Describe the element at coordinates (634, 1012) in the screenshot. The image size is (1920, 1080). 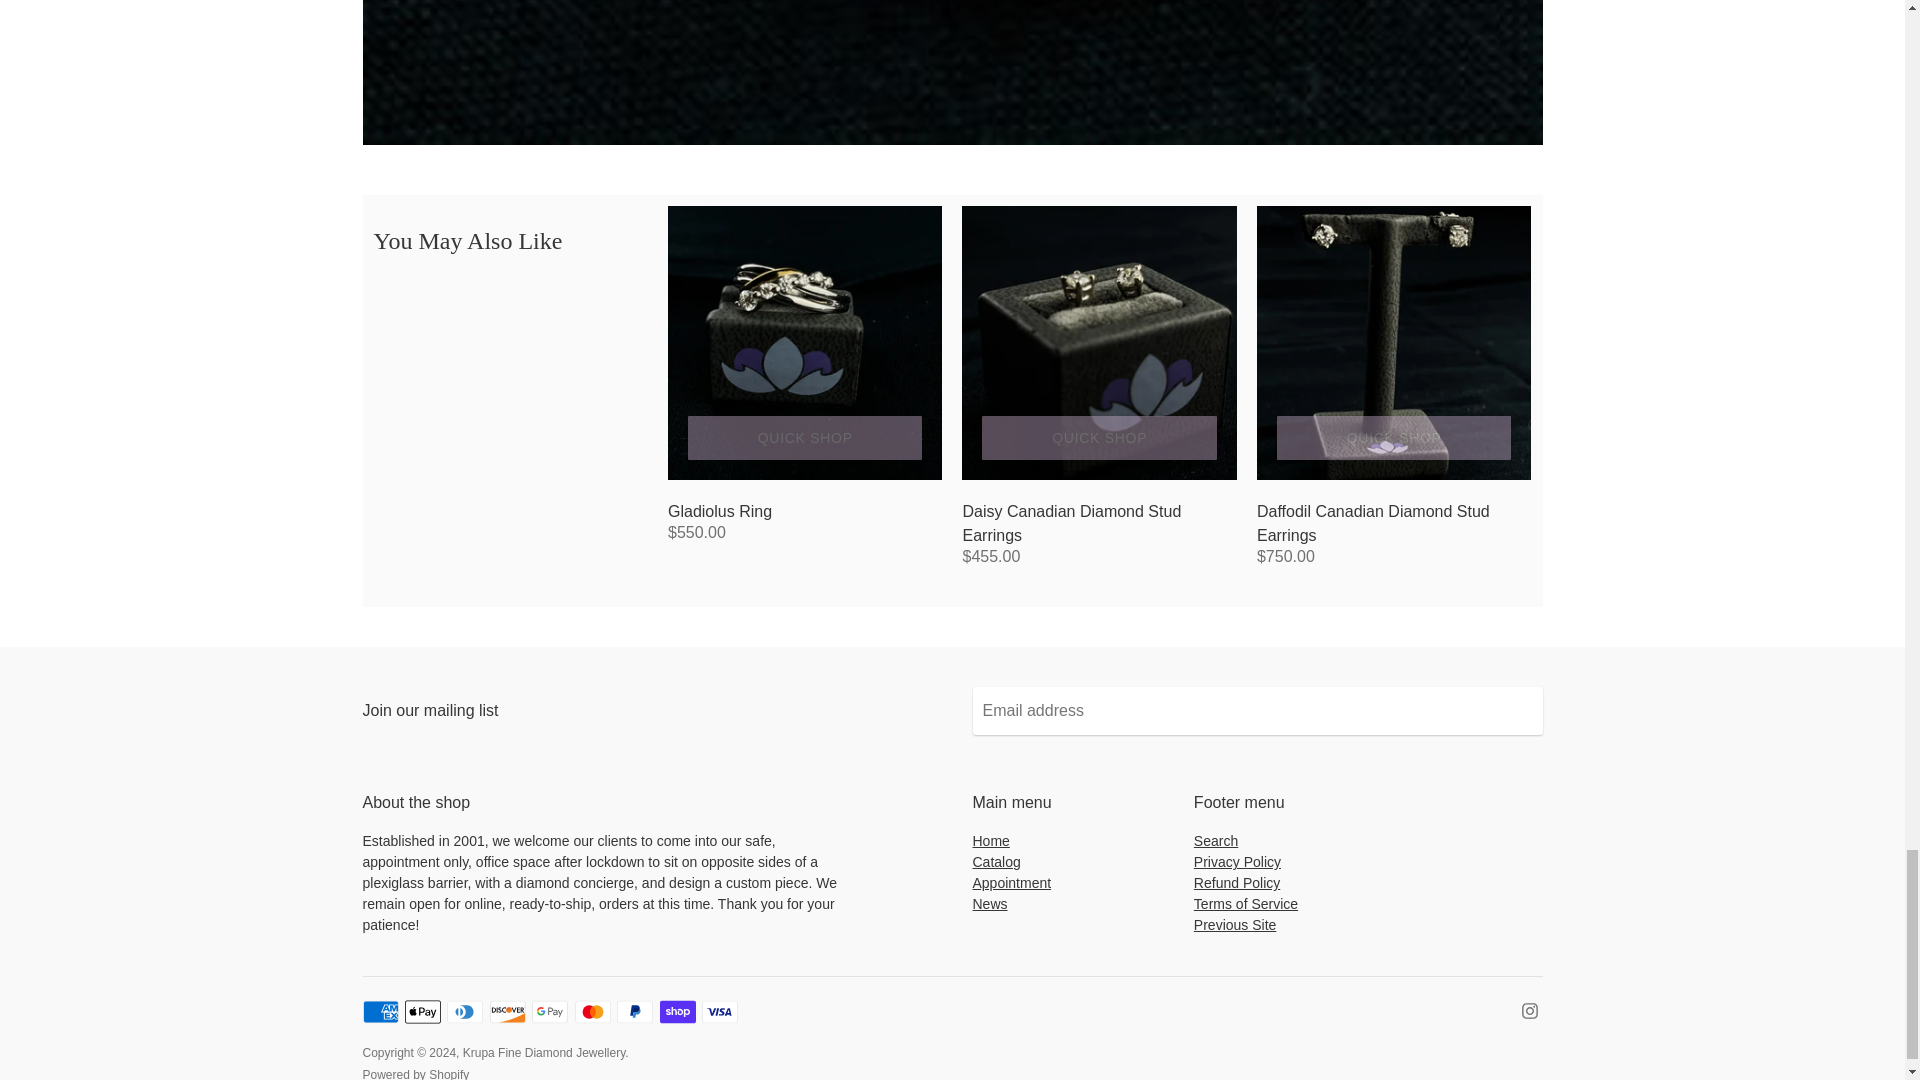
I see `PayPal` at that location.